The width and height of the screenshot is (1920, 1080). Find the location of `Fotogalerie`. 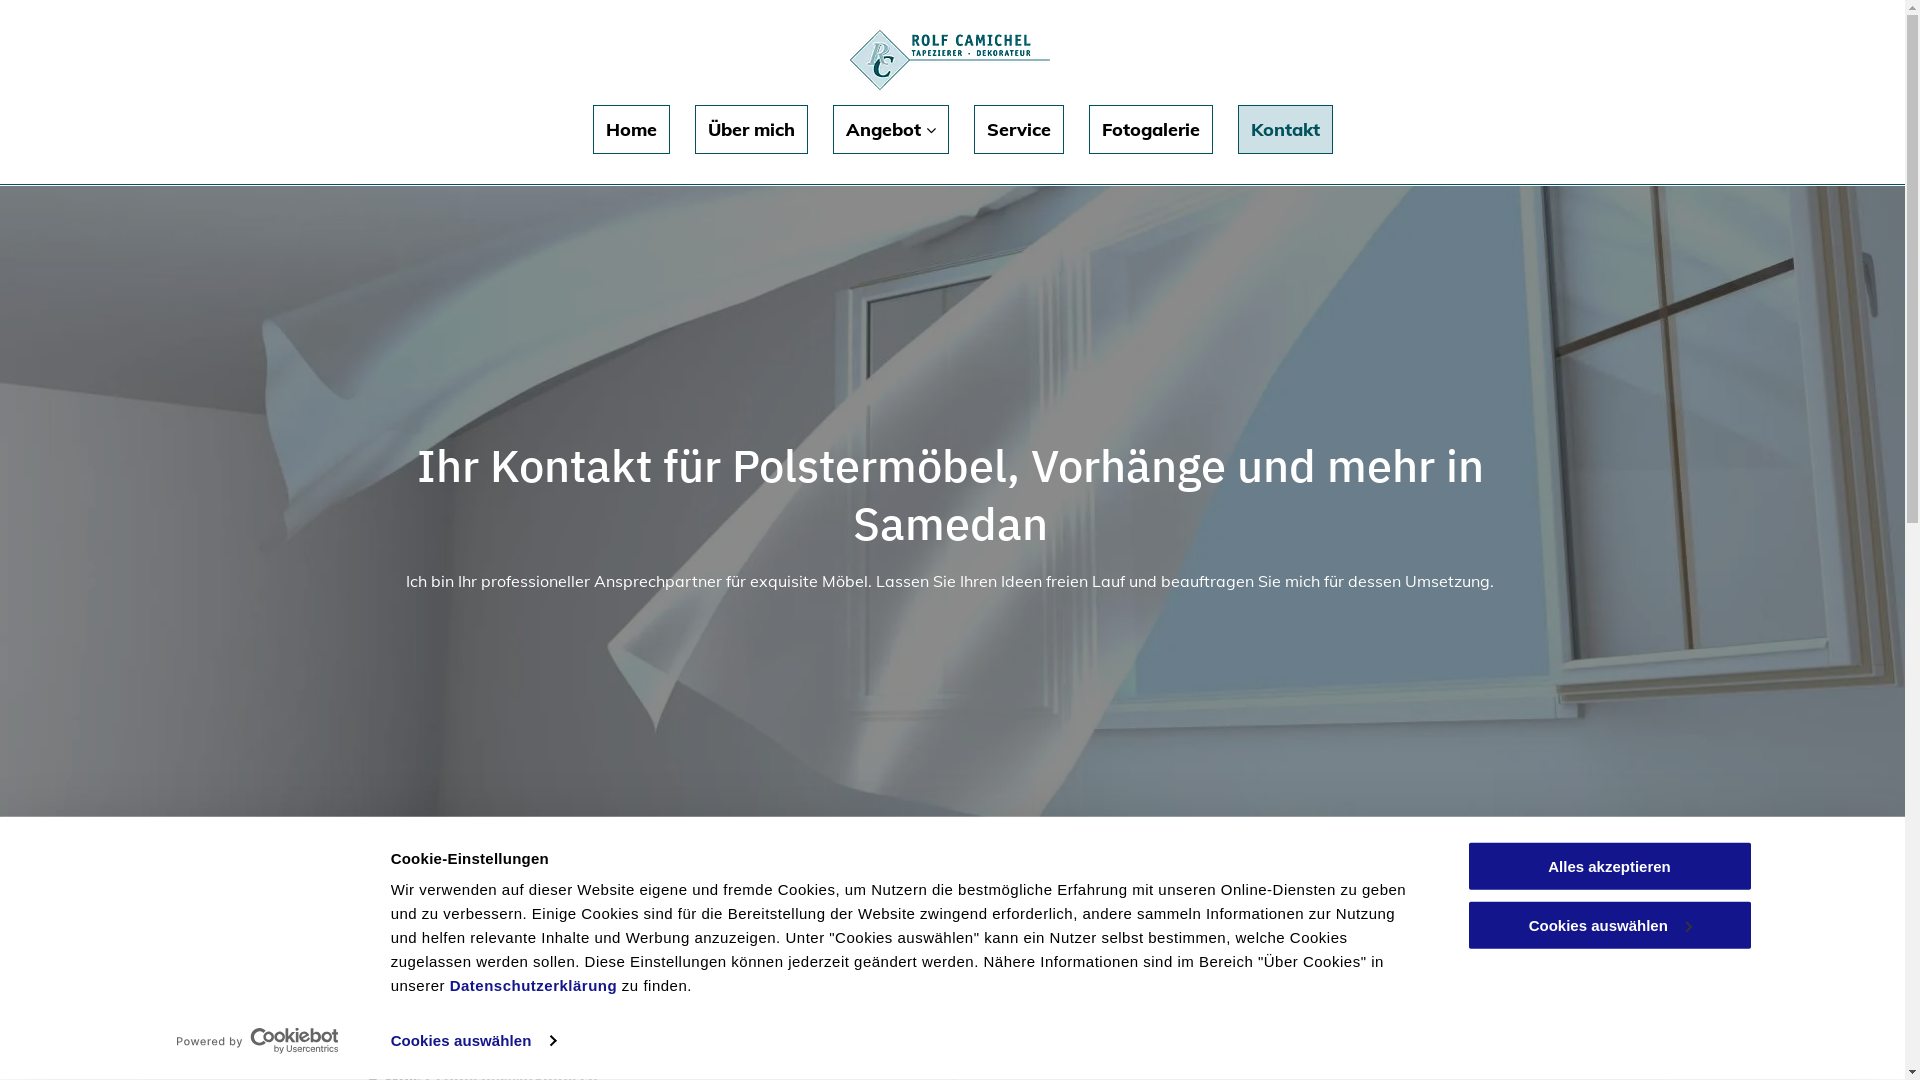

Fotogalerie is located at coordinates (1151, 130).